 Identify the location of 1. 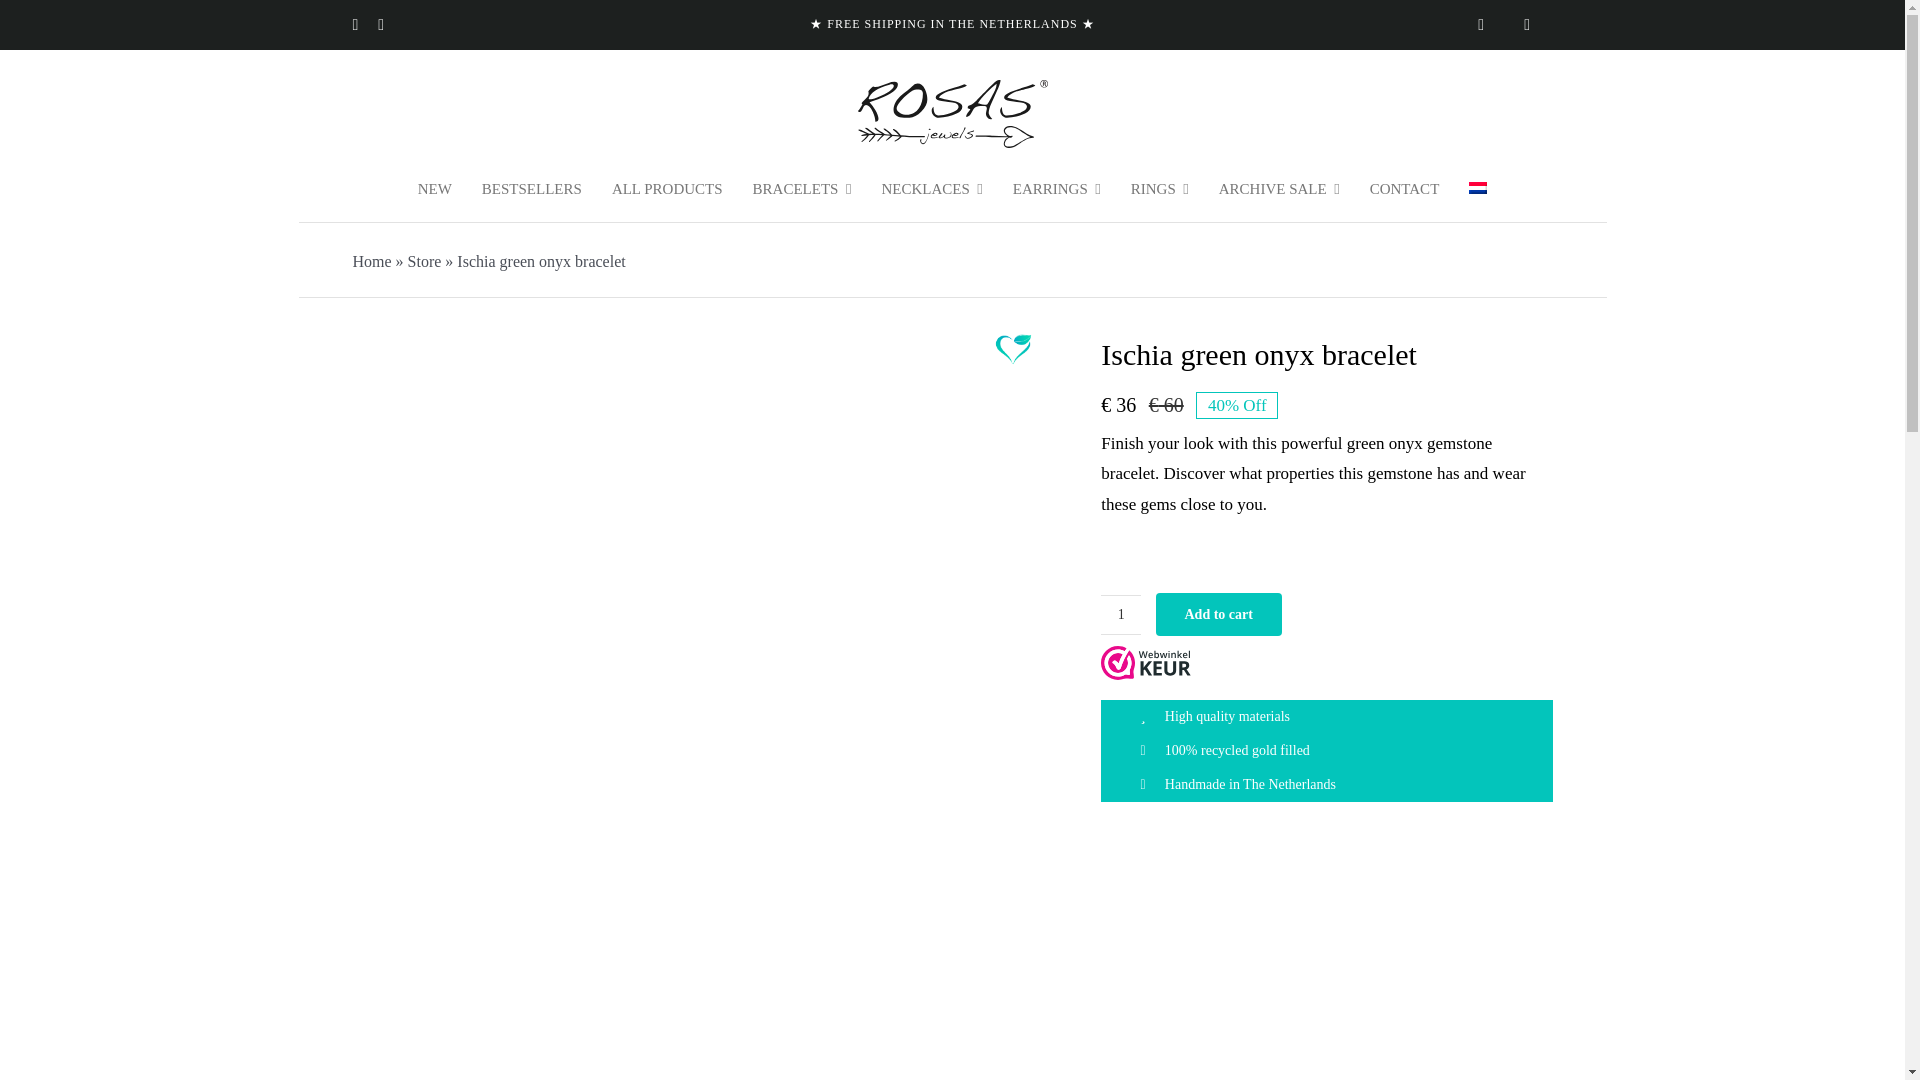
(1120, 615).